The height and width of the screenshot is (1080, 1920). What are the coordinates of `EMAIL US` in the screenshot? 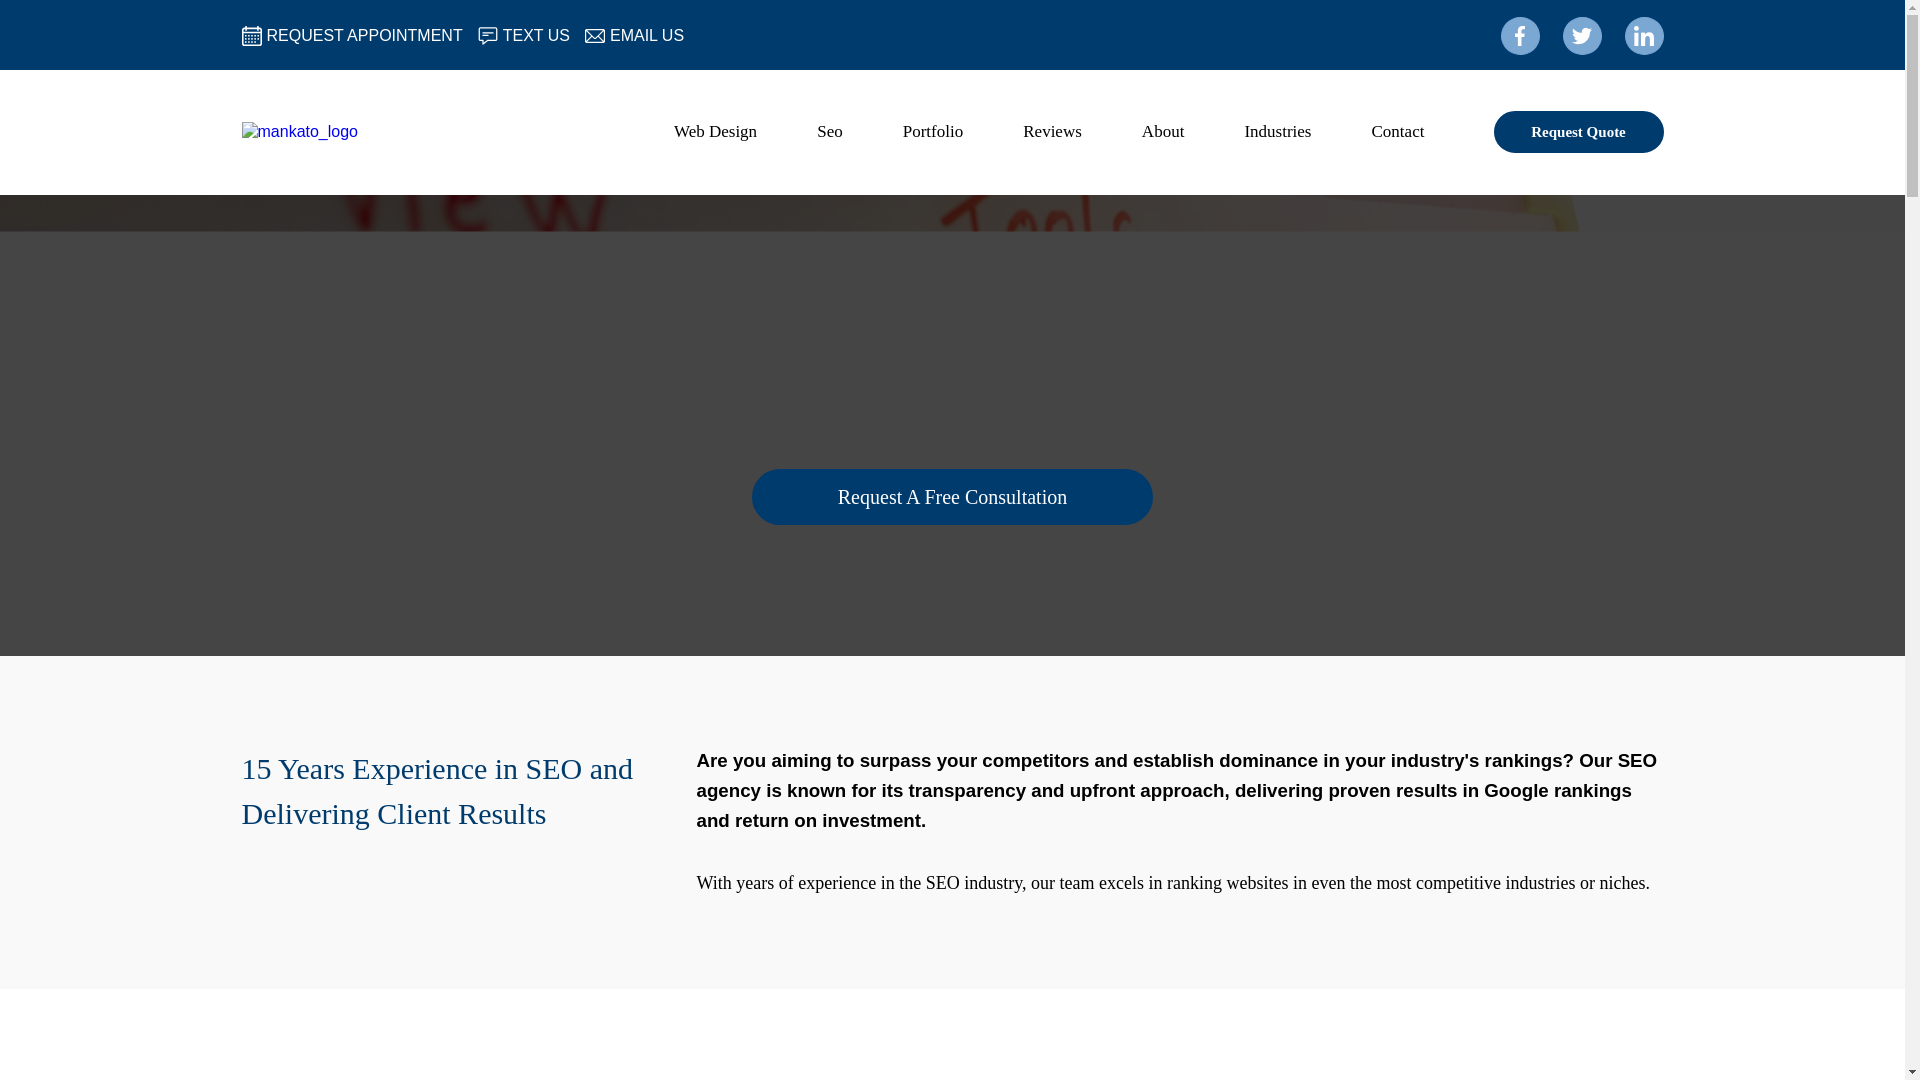 It's located at (646, 36).